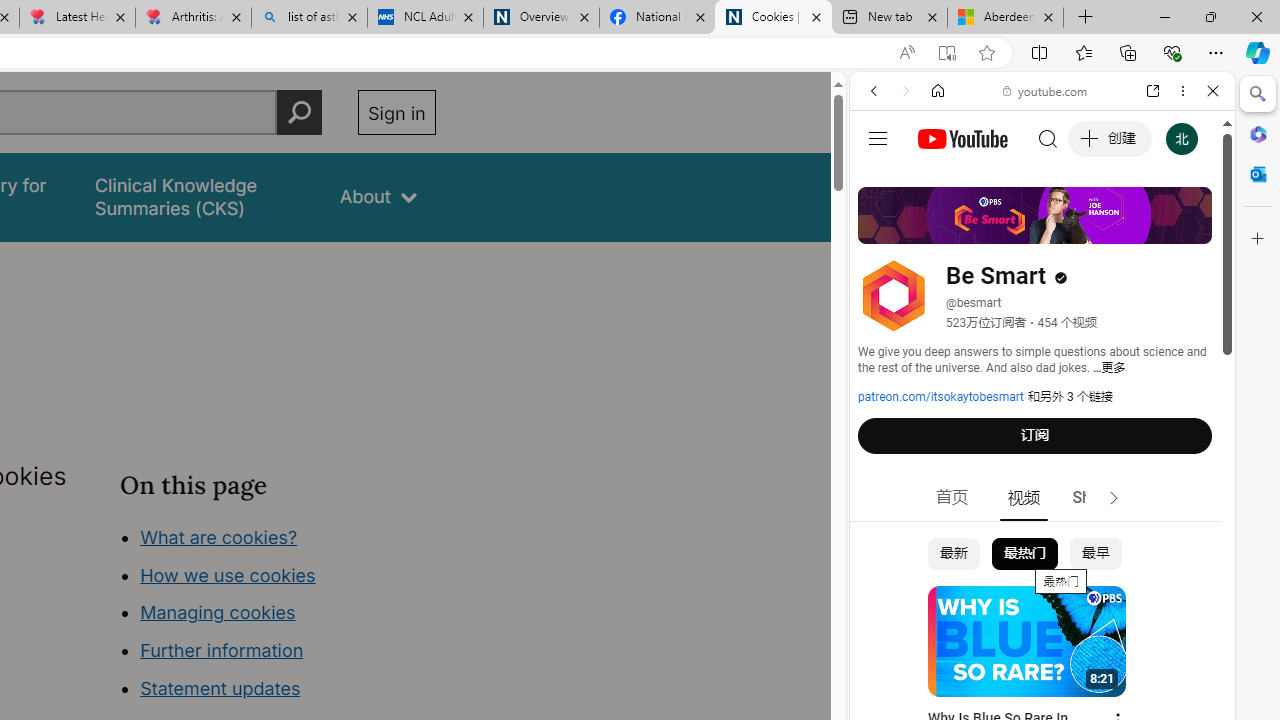 The height and width of the screenshot is (720, 1280). Describe the element at coordinates (299, 112) in the screenshot. I see `Perform search` at that location.